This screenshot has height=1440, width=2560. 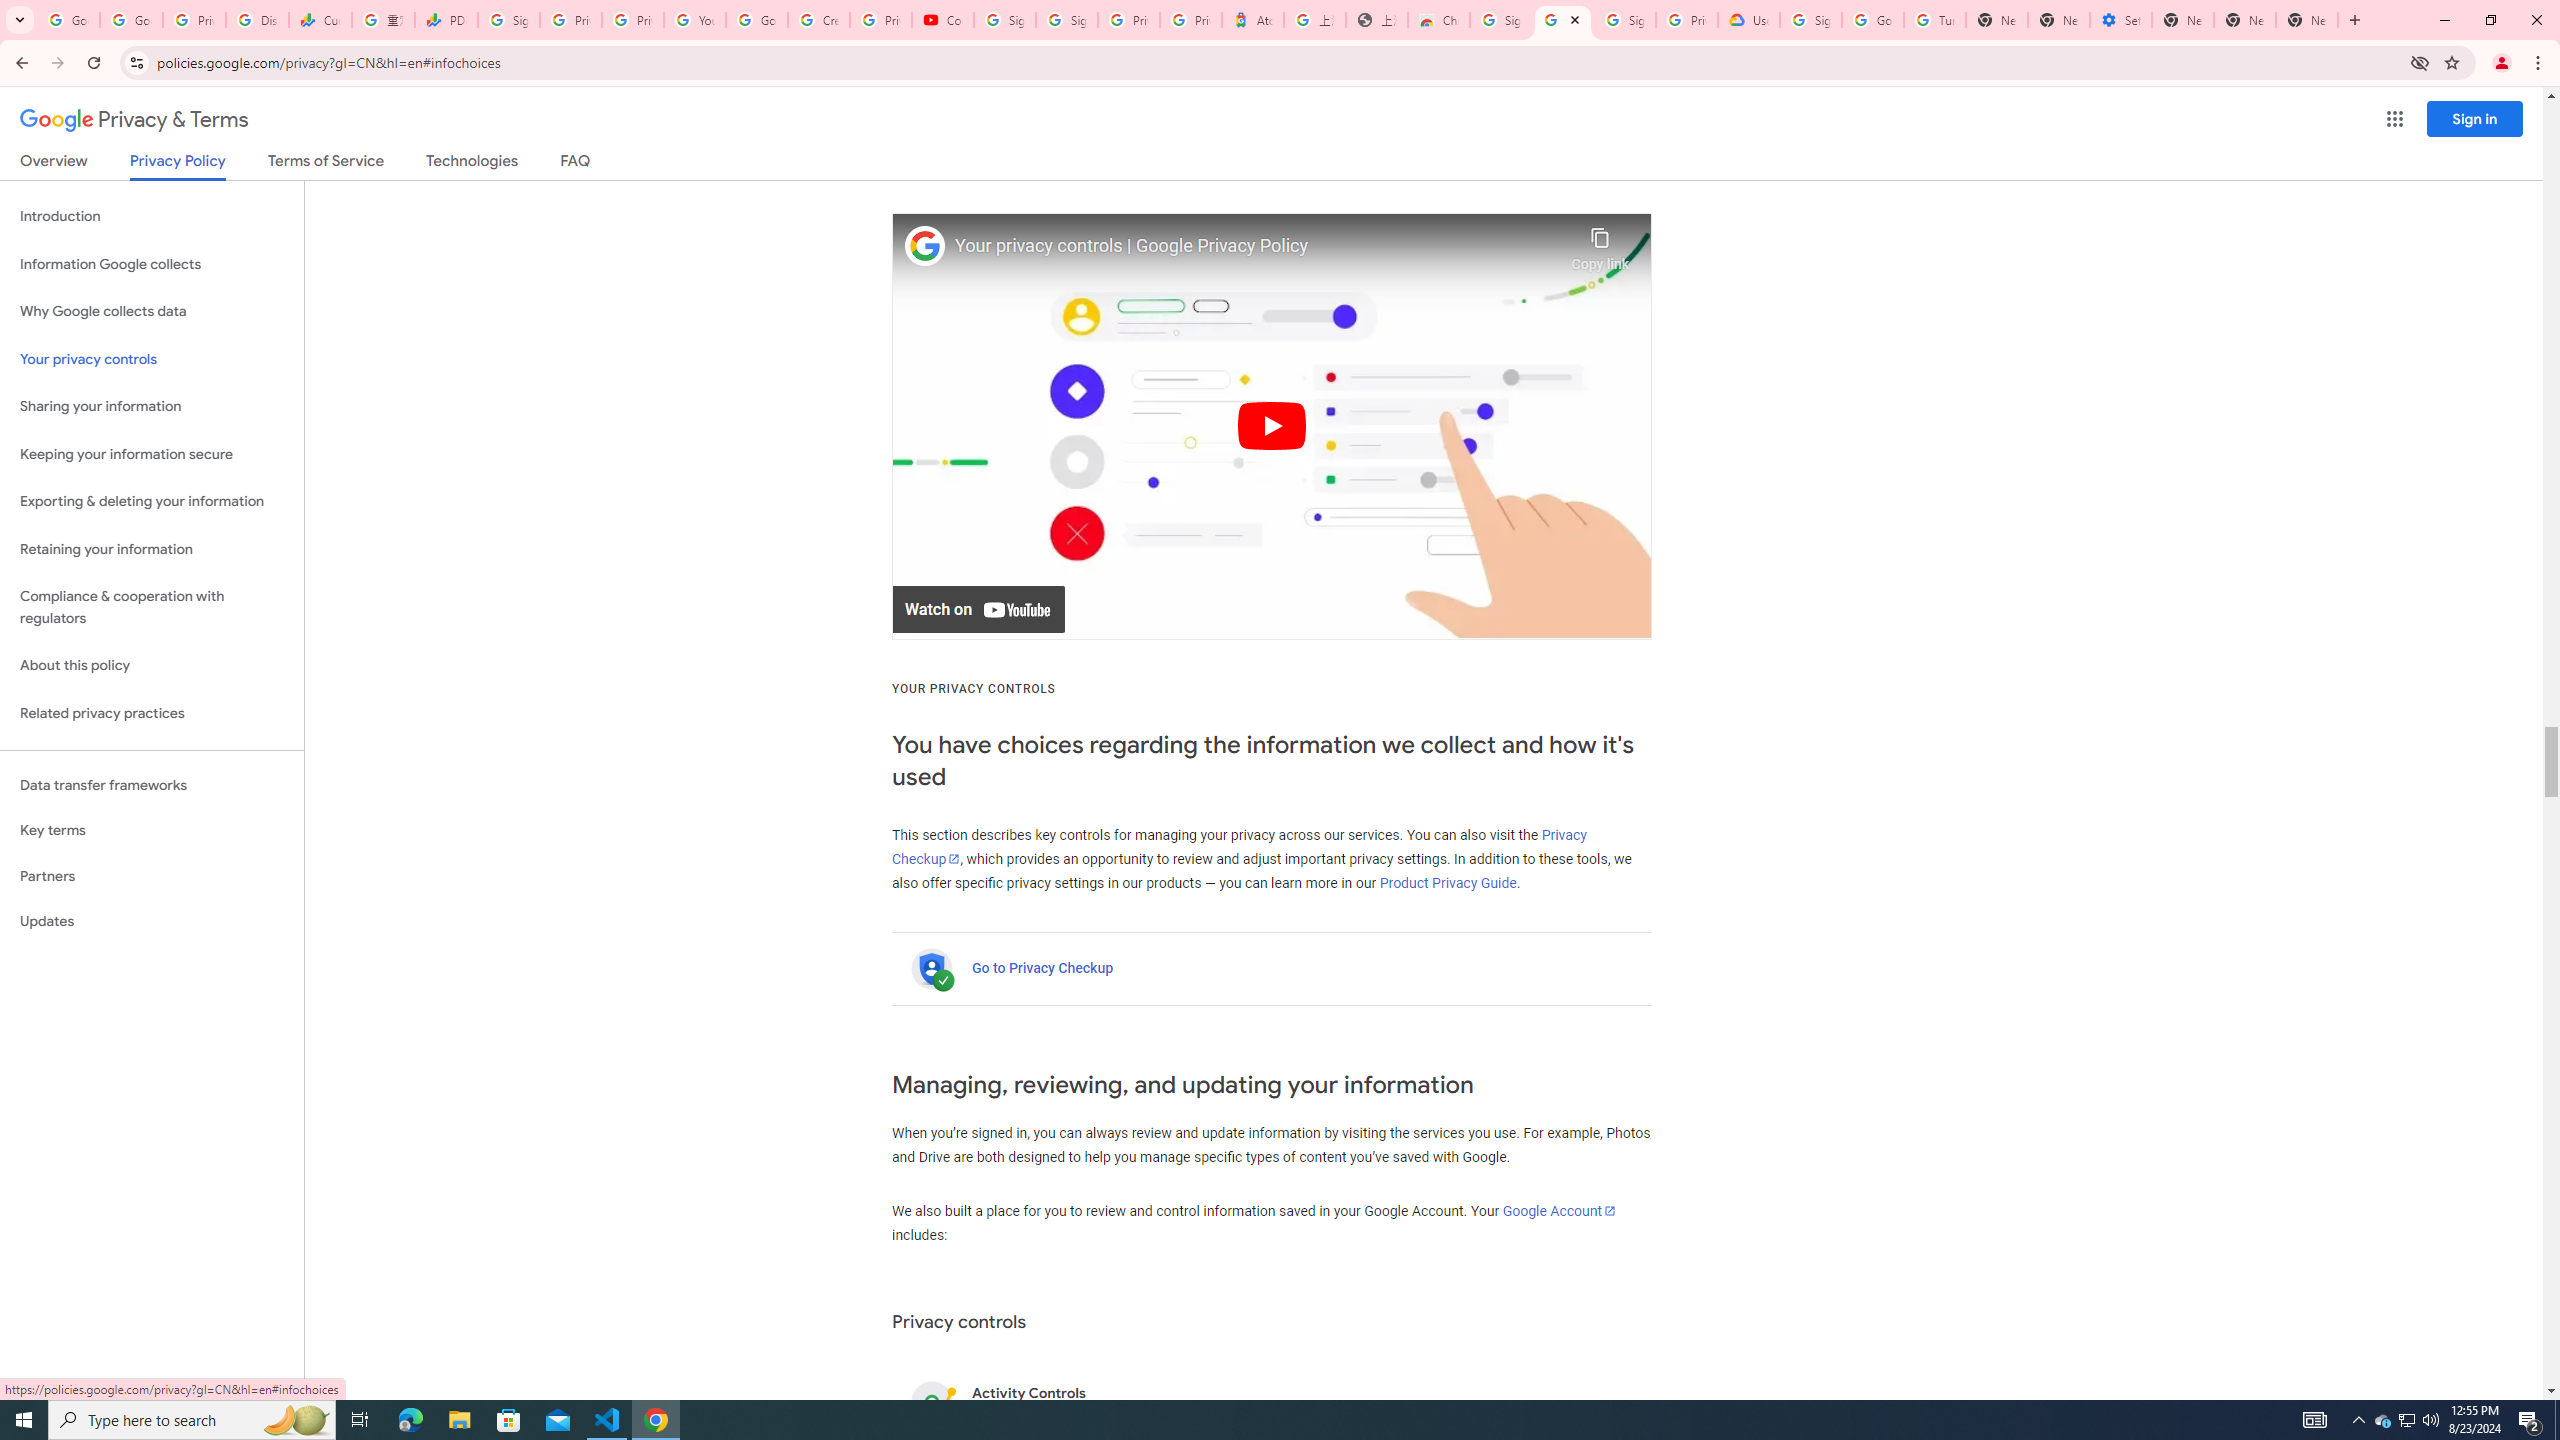 I want to click on Google Account Help, so click(x=1872, y=20).